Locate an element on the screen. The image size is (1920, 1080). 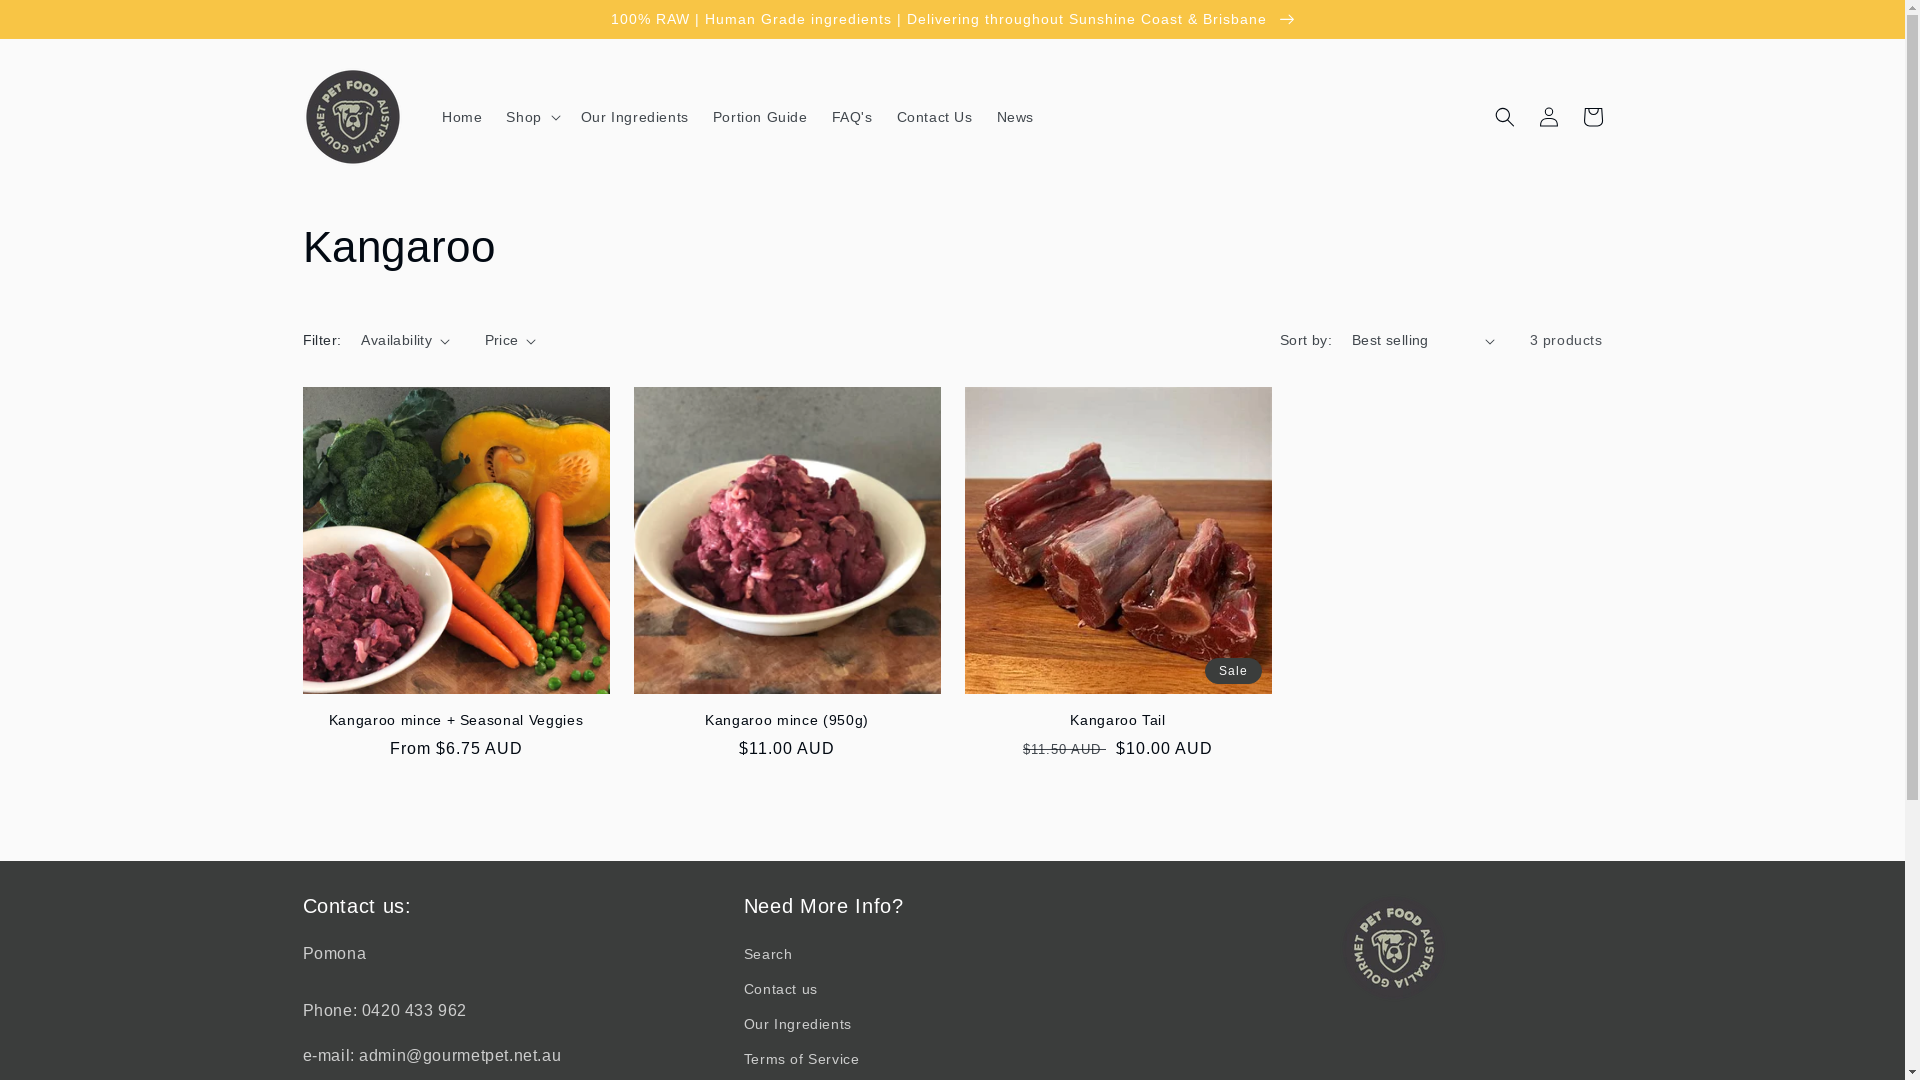
Contact Us is located at coordinates (935, 117).